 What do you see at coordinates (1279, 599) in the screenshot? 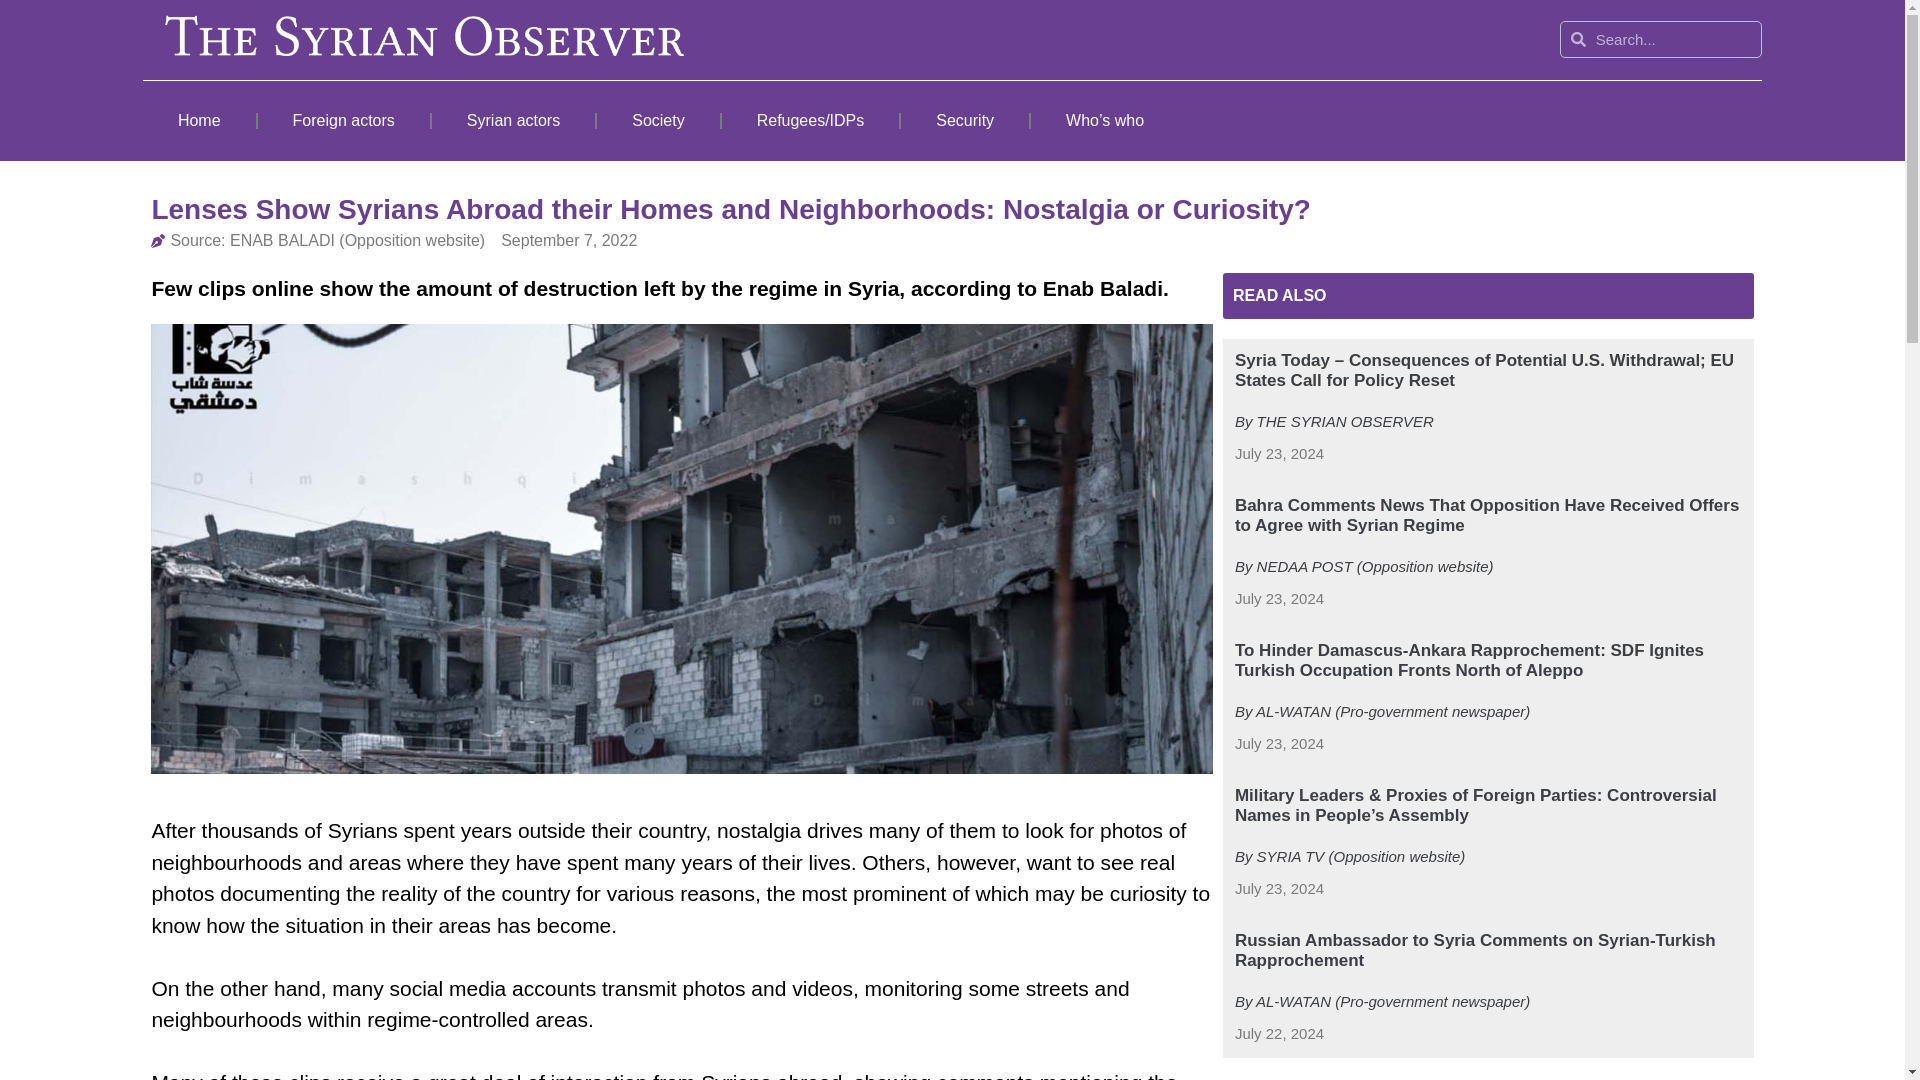
I see `July 23, 2024` at bounding box center [1279, 599].